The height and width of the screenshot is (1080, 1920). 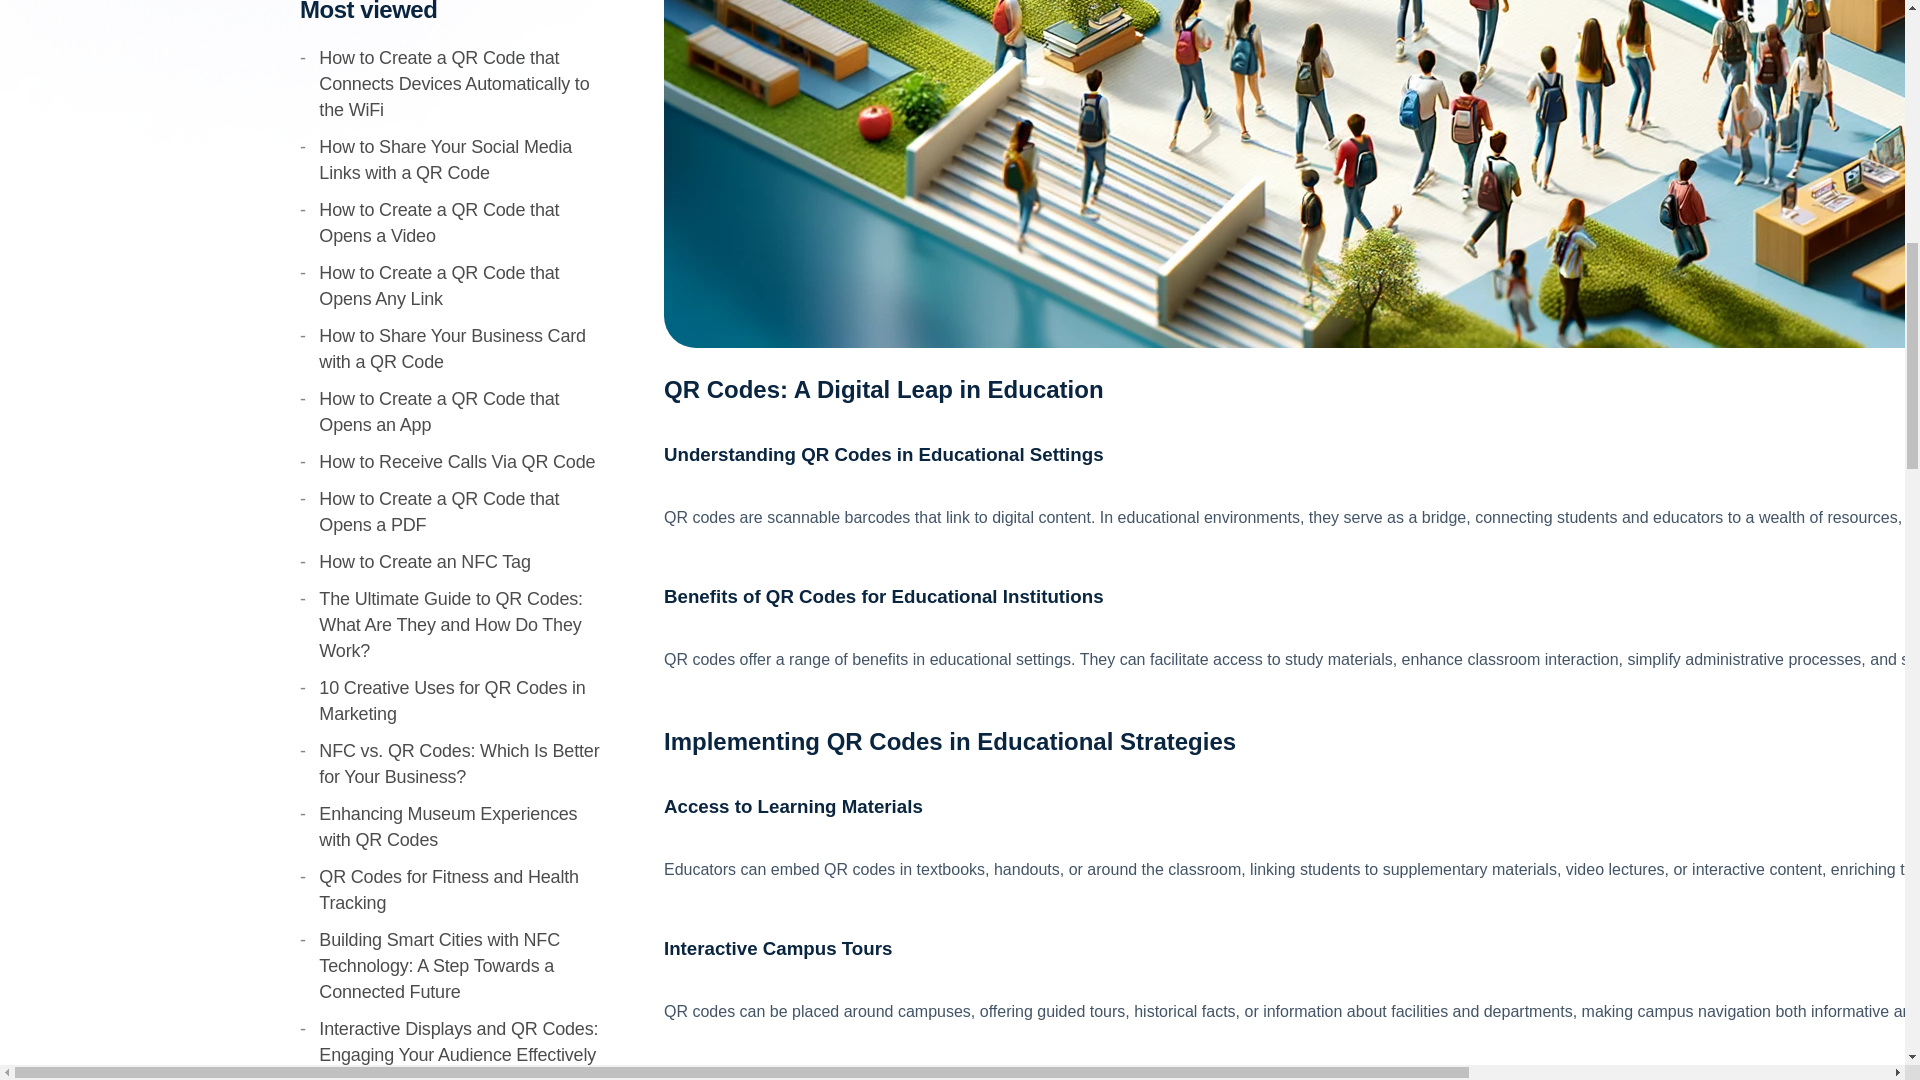 What do you see at coordinates (448, 826) in the screenshot?
I see `Enhancing Museum Experiences with QR Codes` at bounding box center [448, 826].